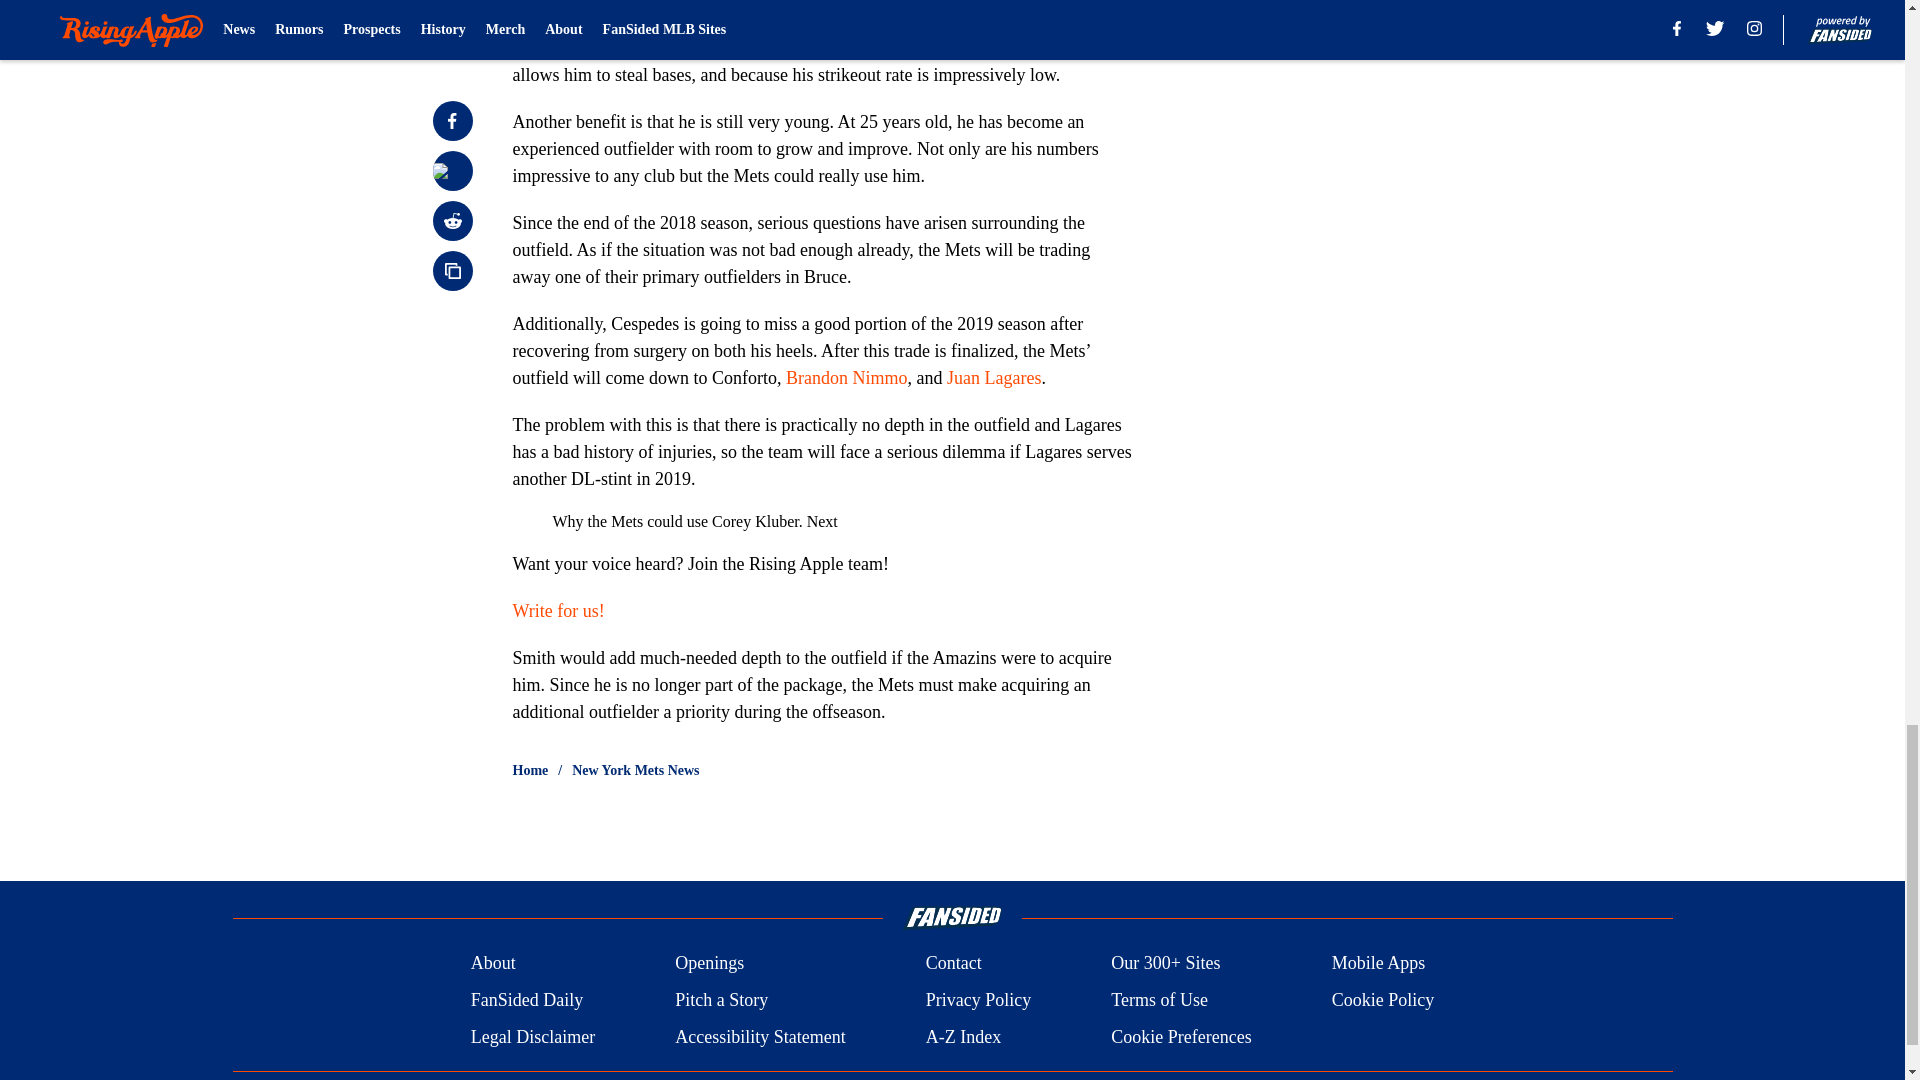  Describe the element at coordinates (558, 610) in the screenshot. I see `Write for us!` at that location.